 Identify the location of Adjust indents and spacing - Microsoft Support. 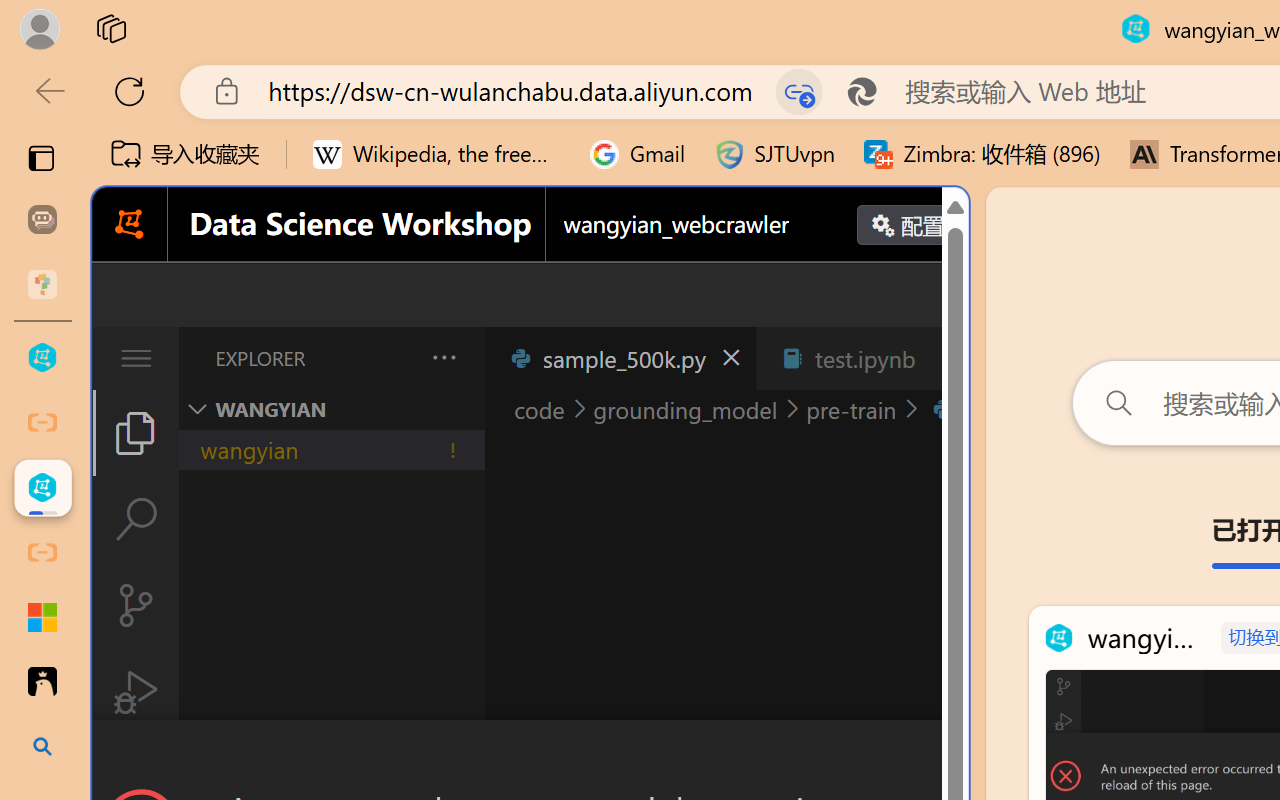
(42, 617).